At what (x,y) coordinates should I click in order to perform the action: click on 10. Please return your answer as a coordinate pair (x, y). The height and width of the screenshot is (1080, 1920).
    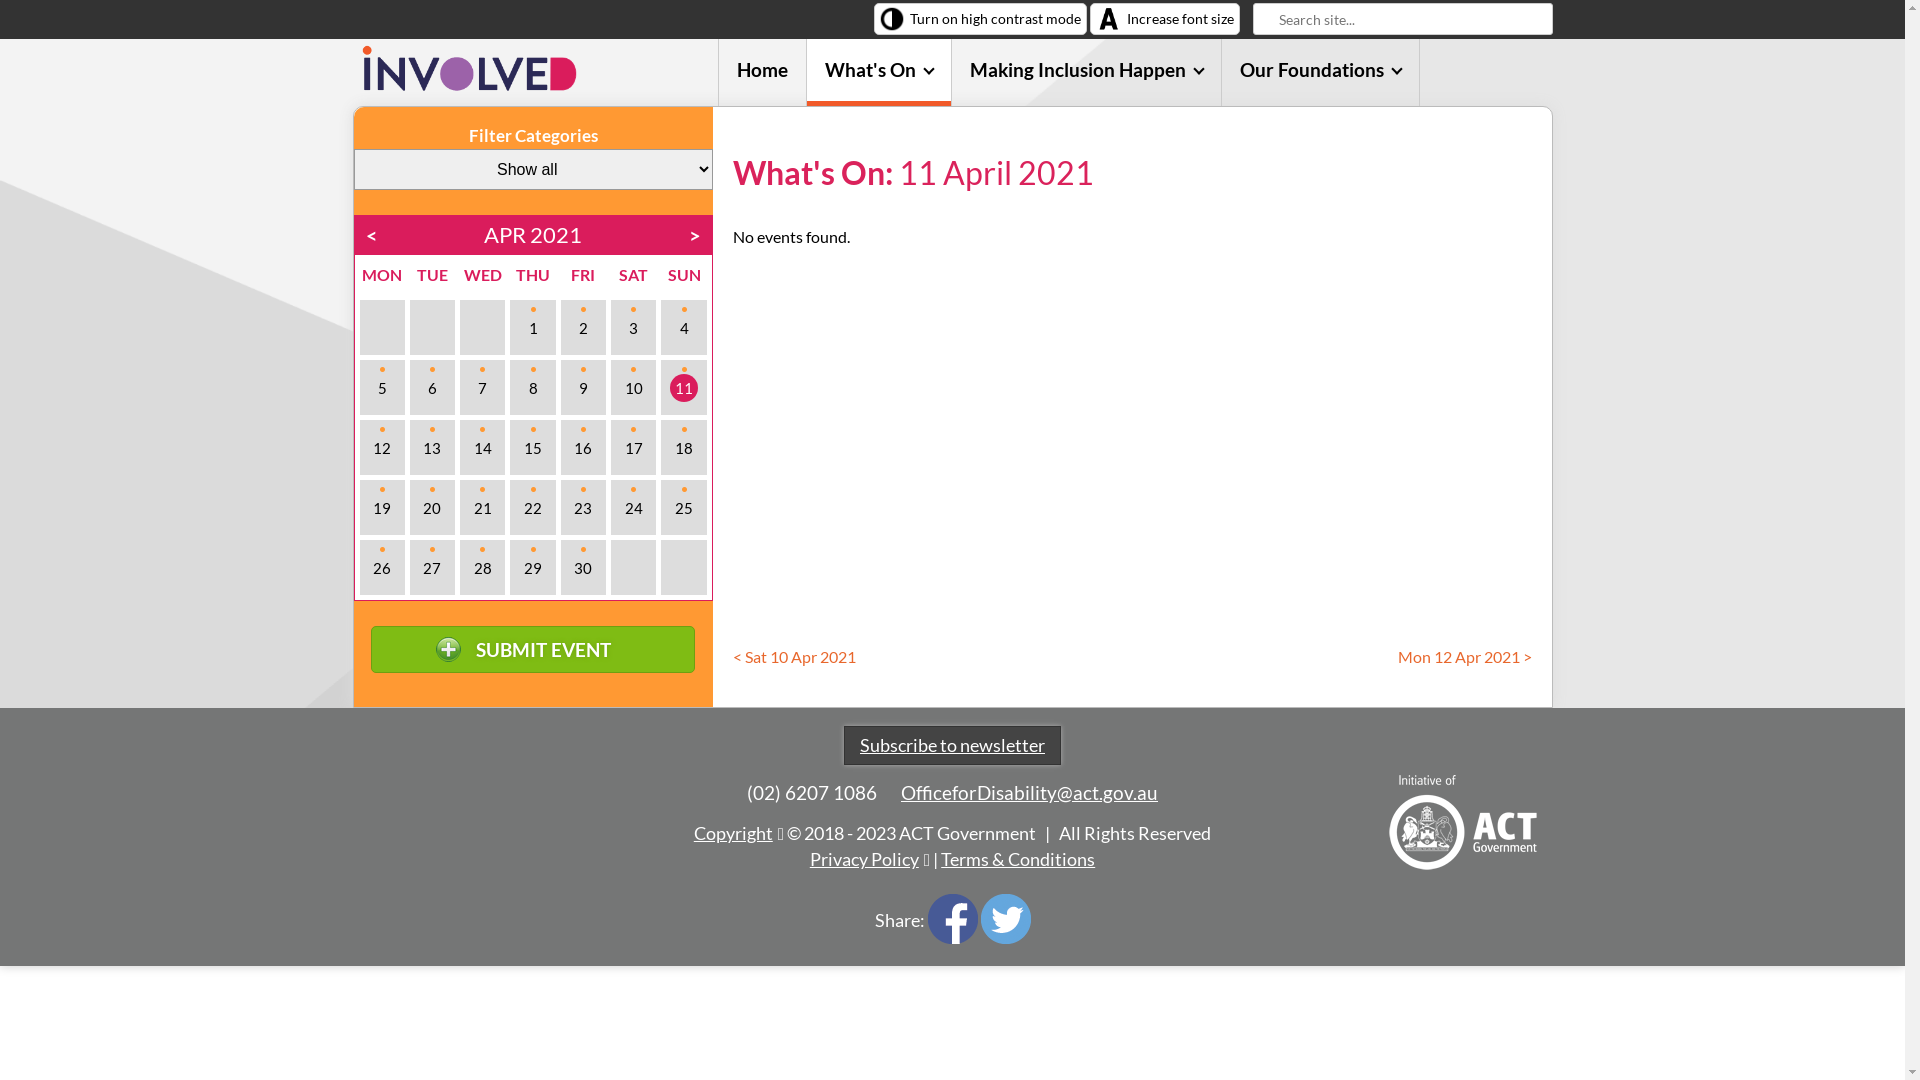
    Looking at the image, I should click on (634, 388).